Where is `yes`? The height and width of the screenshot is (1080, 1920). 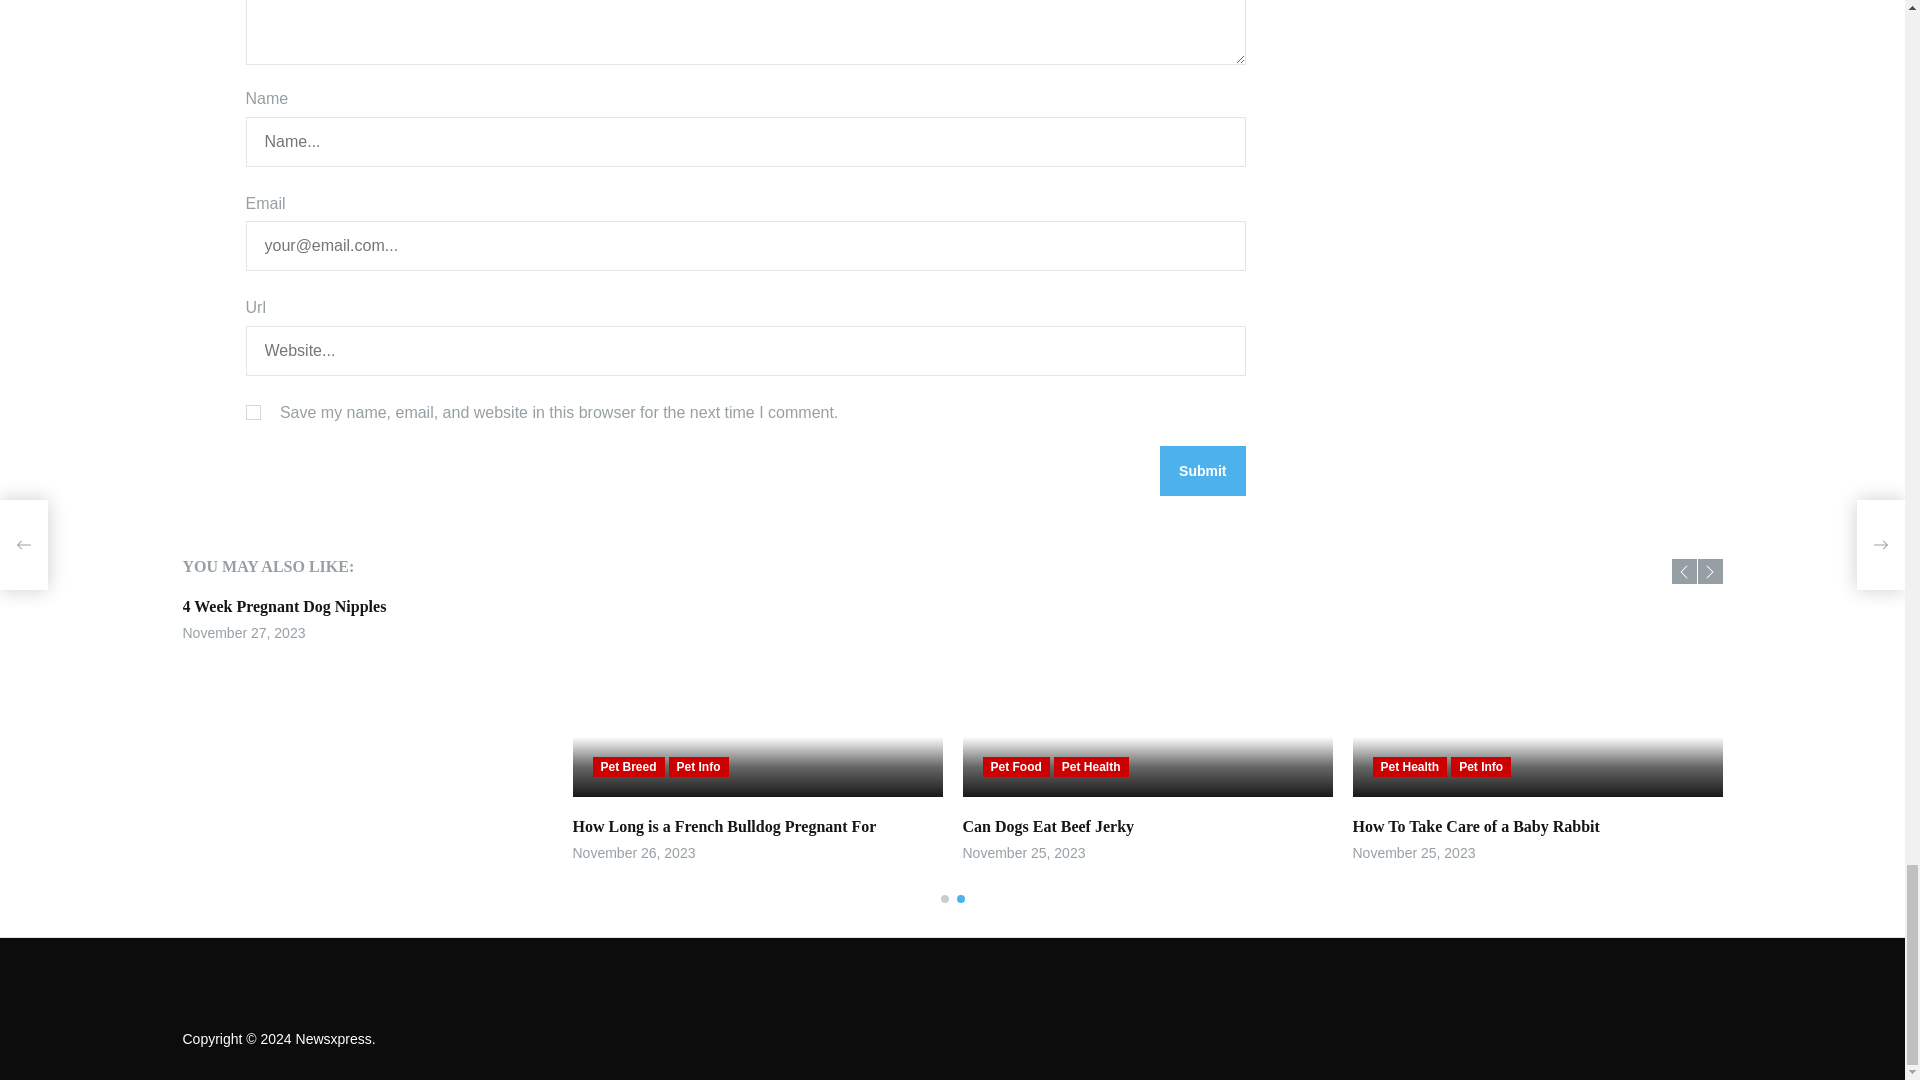
yes is located at coordinates (253, 412).